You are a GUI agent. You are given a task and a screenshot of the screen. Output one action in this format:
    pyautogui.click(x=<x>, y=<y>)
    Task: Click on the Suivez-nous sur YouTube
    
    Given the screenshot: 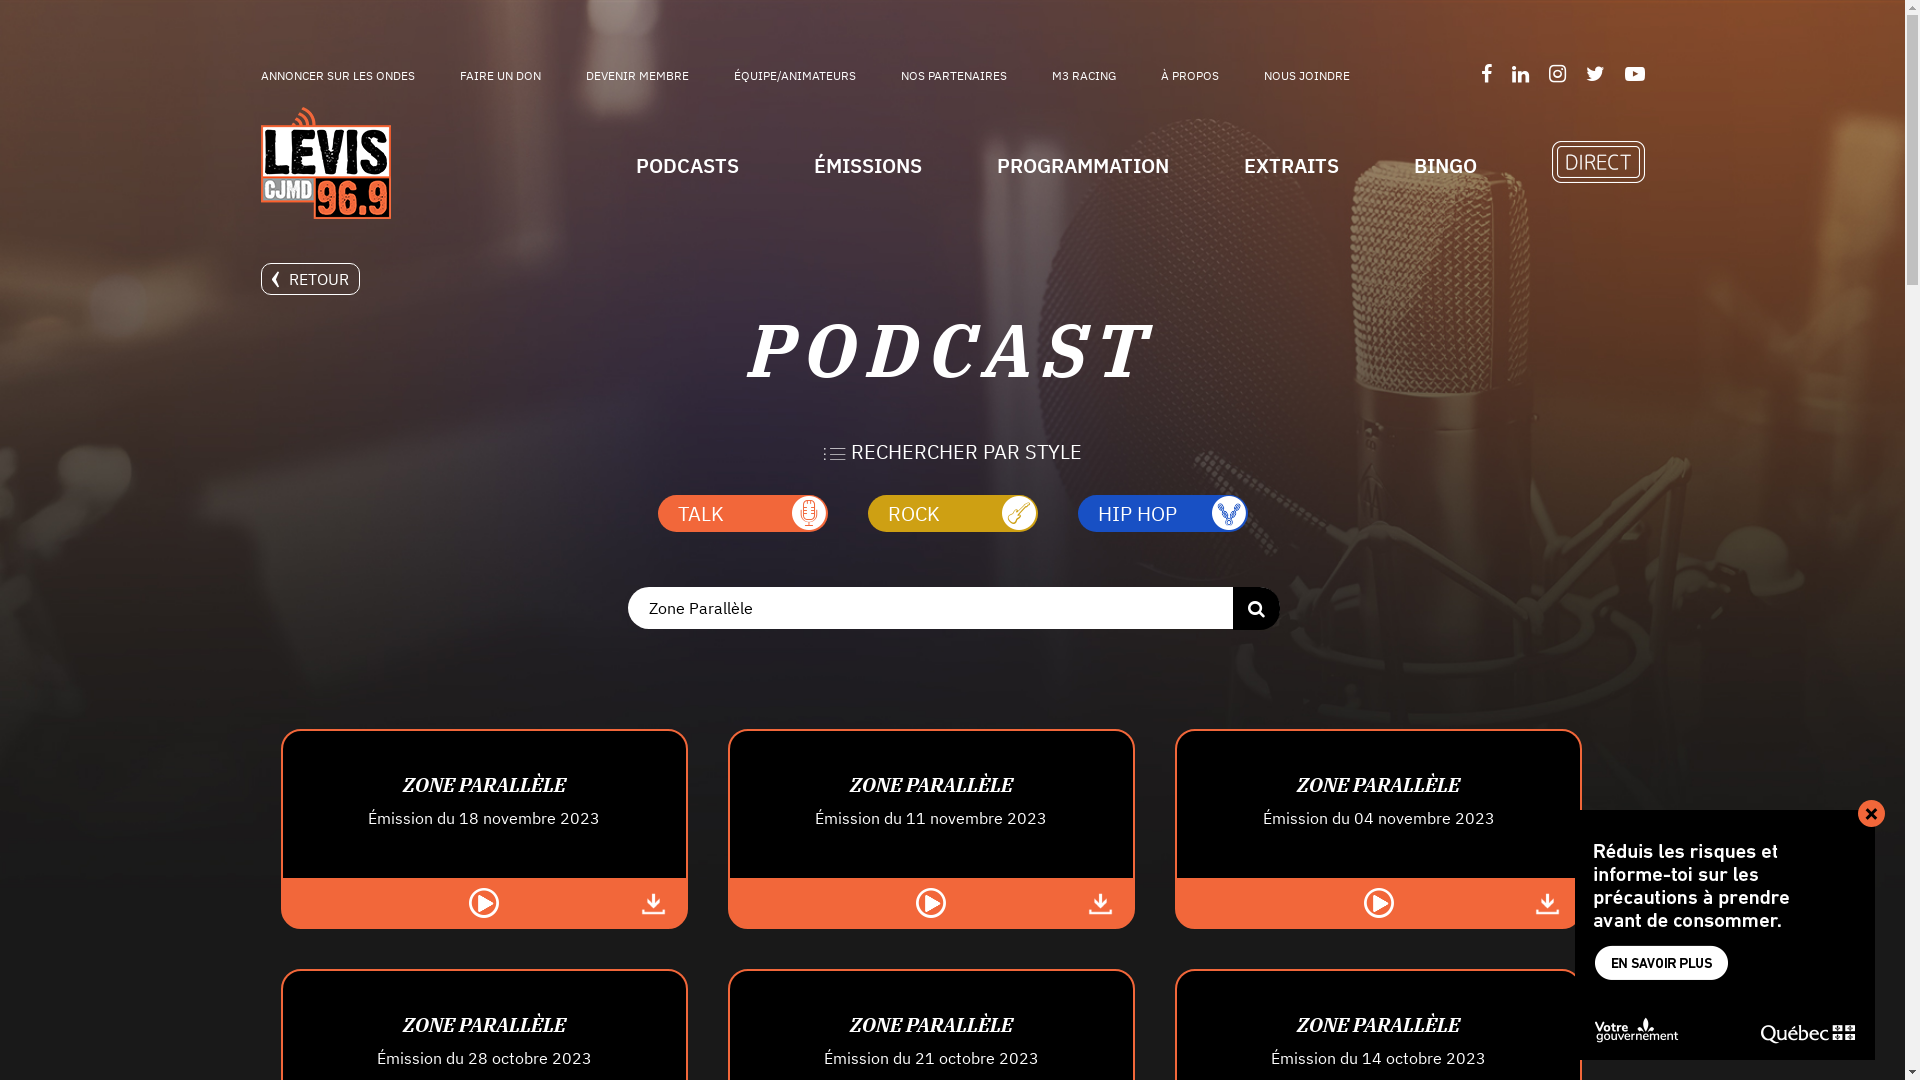 What is the action you would take?
    pyautogui.click(x=1634, y=74)
    